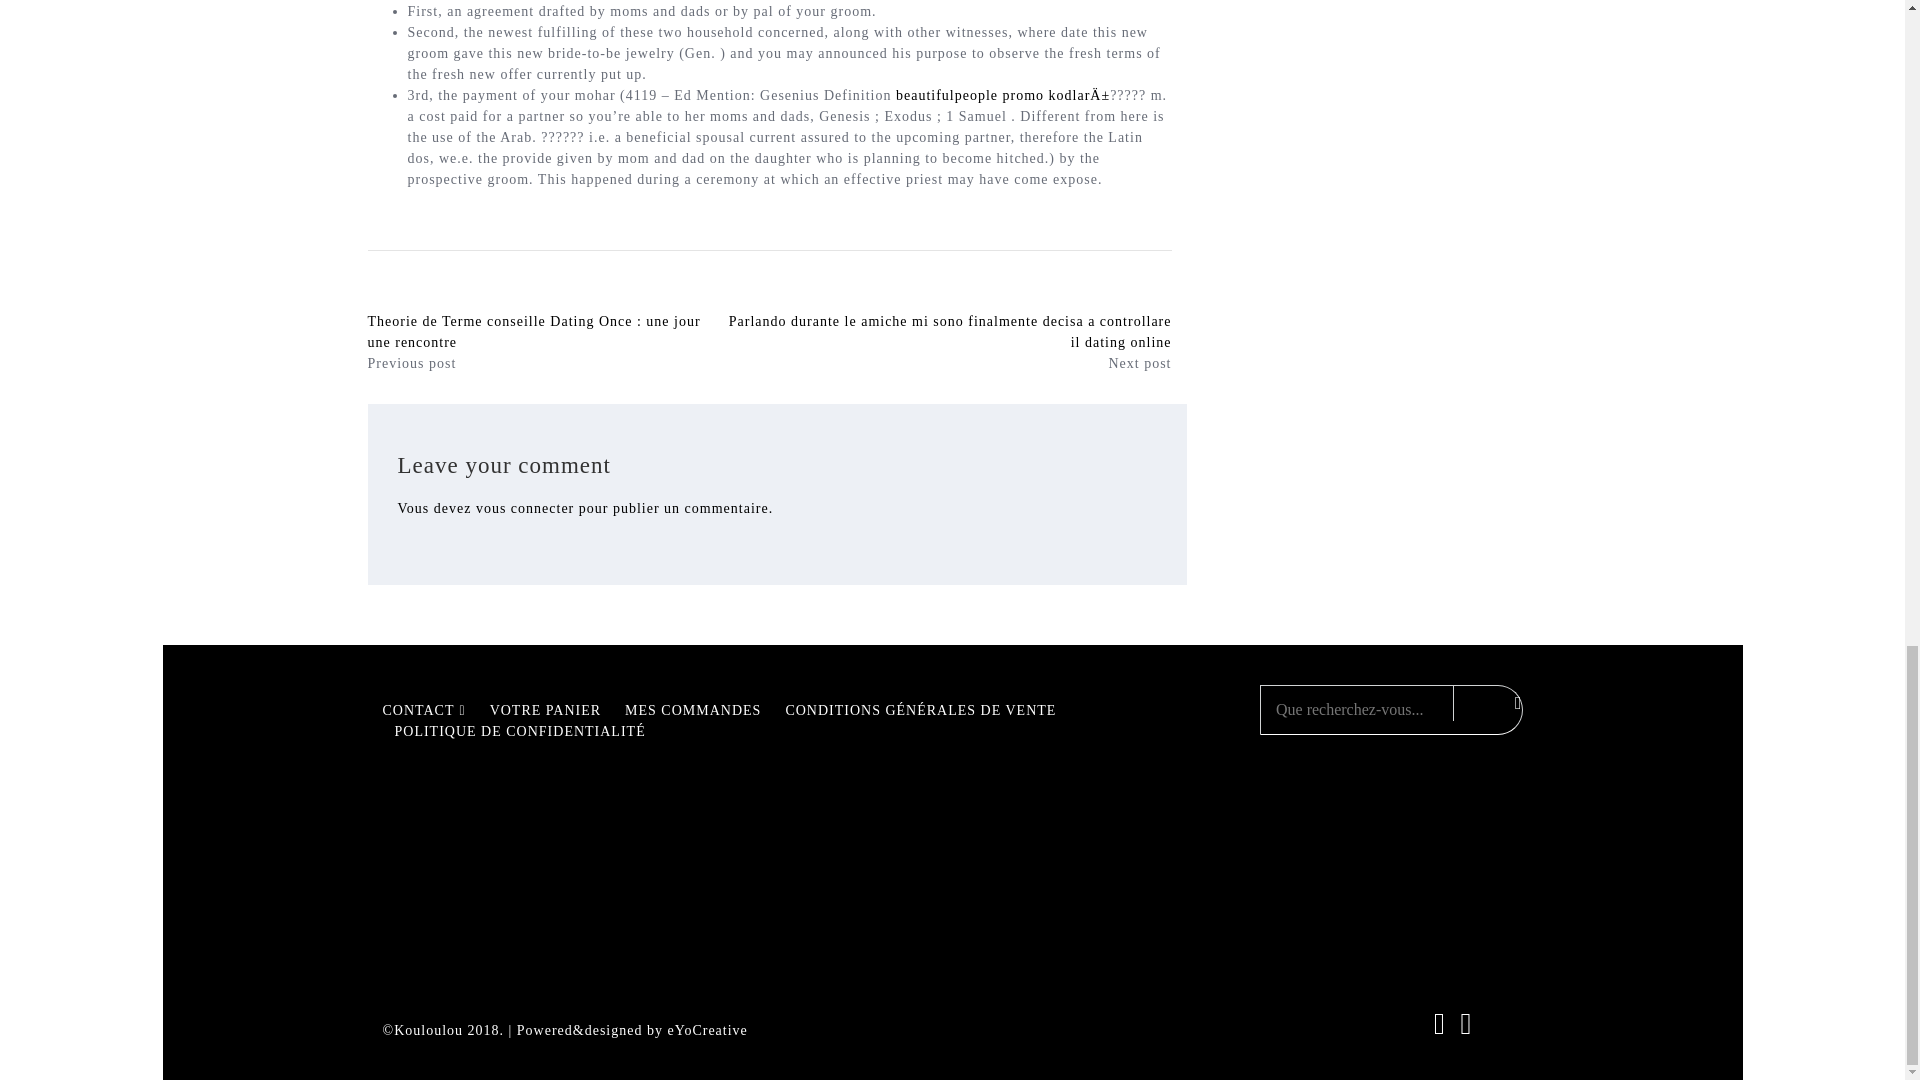 Image resolution: width=1920 pixels, height=1080 pixels. I want to click on Search, so click(1482, 702).